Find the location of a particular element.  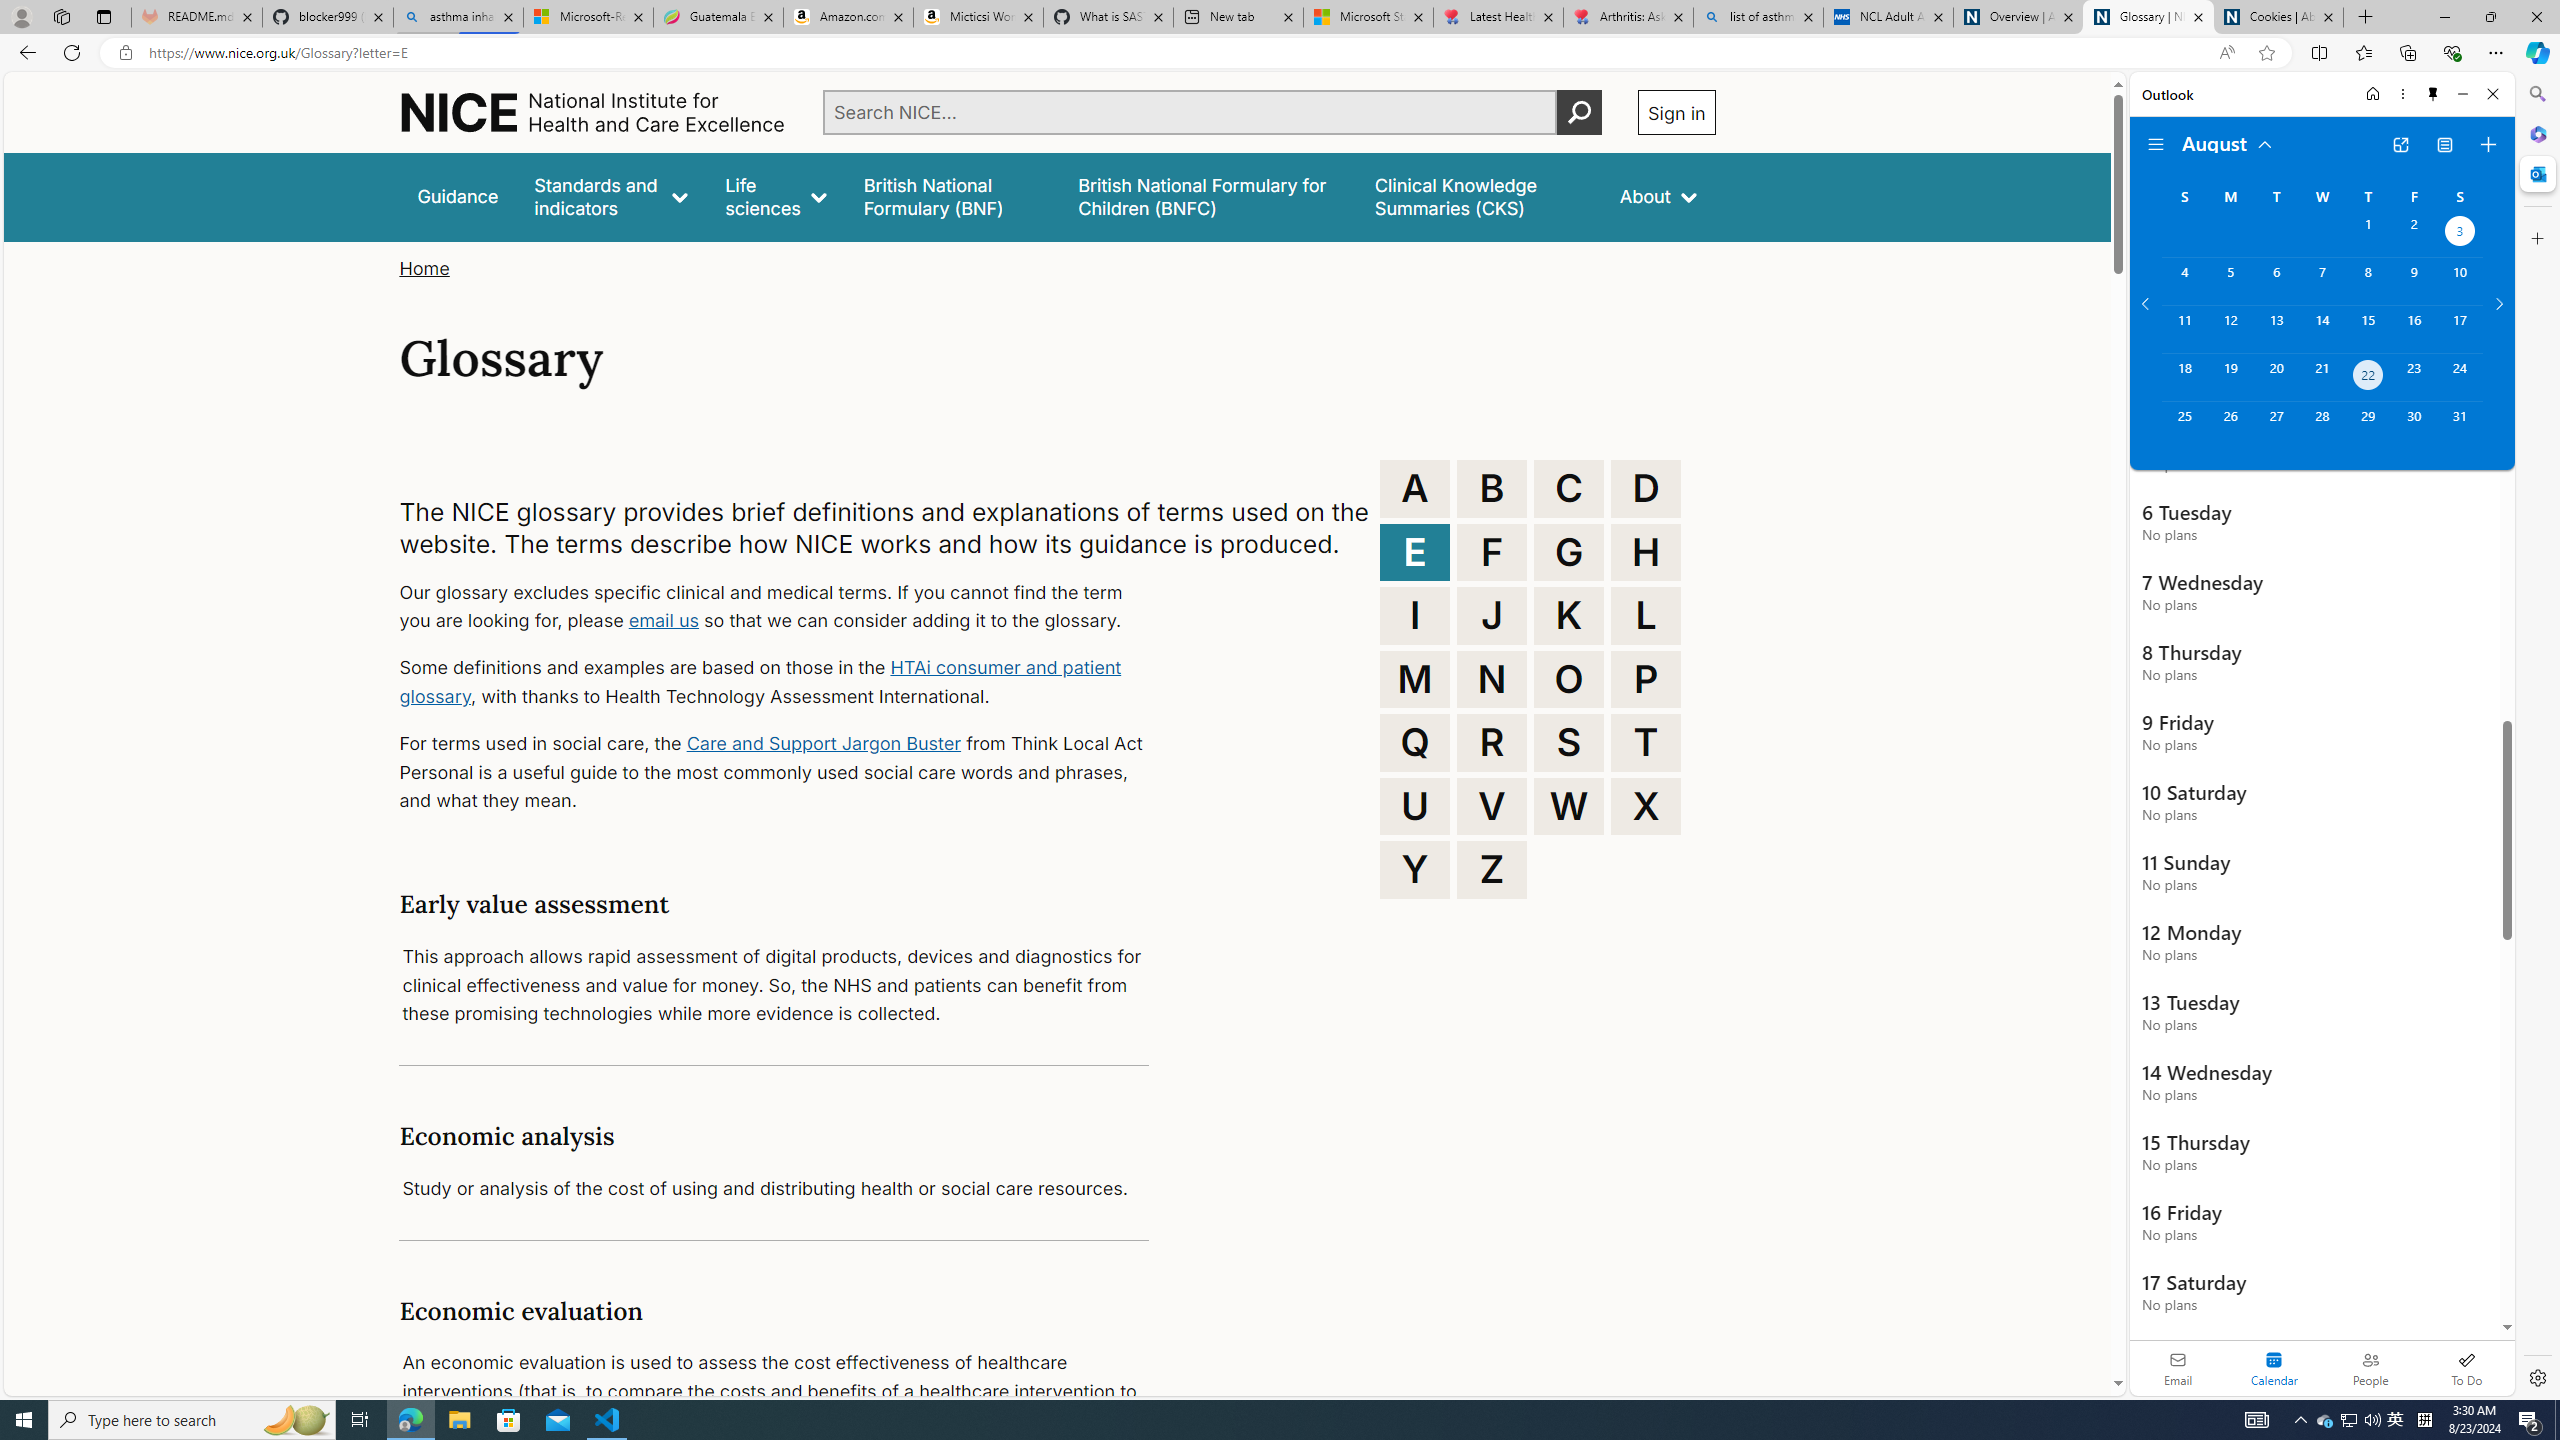

S is located at coordinates (1569, 742).